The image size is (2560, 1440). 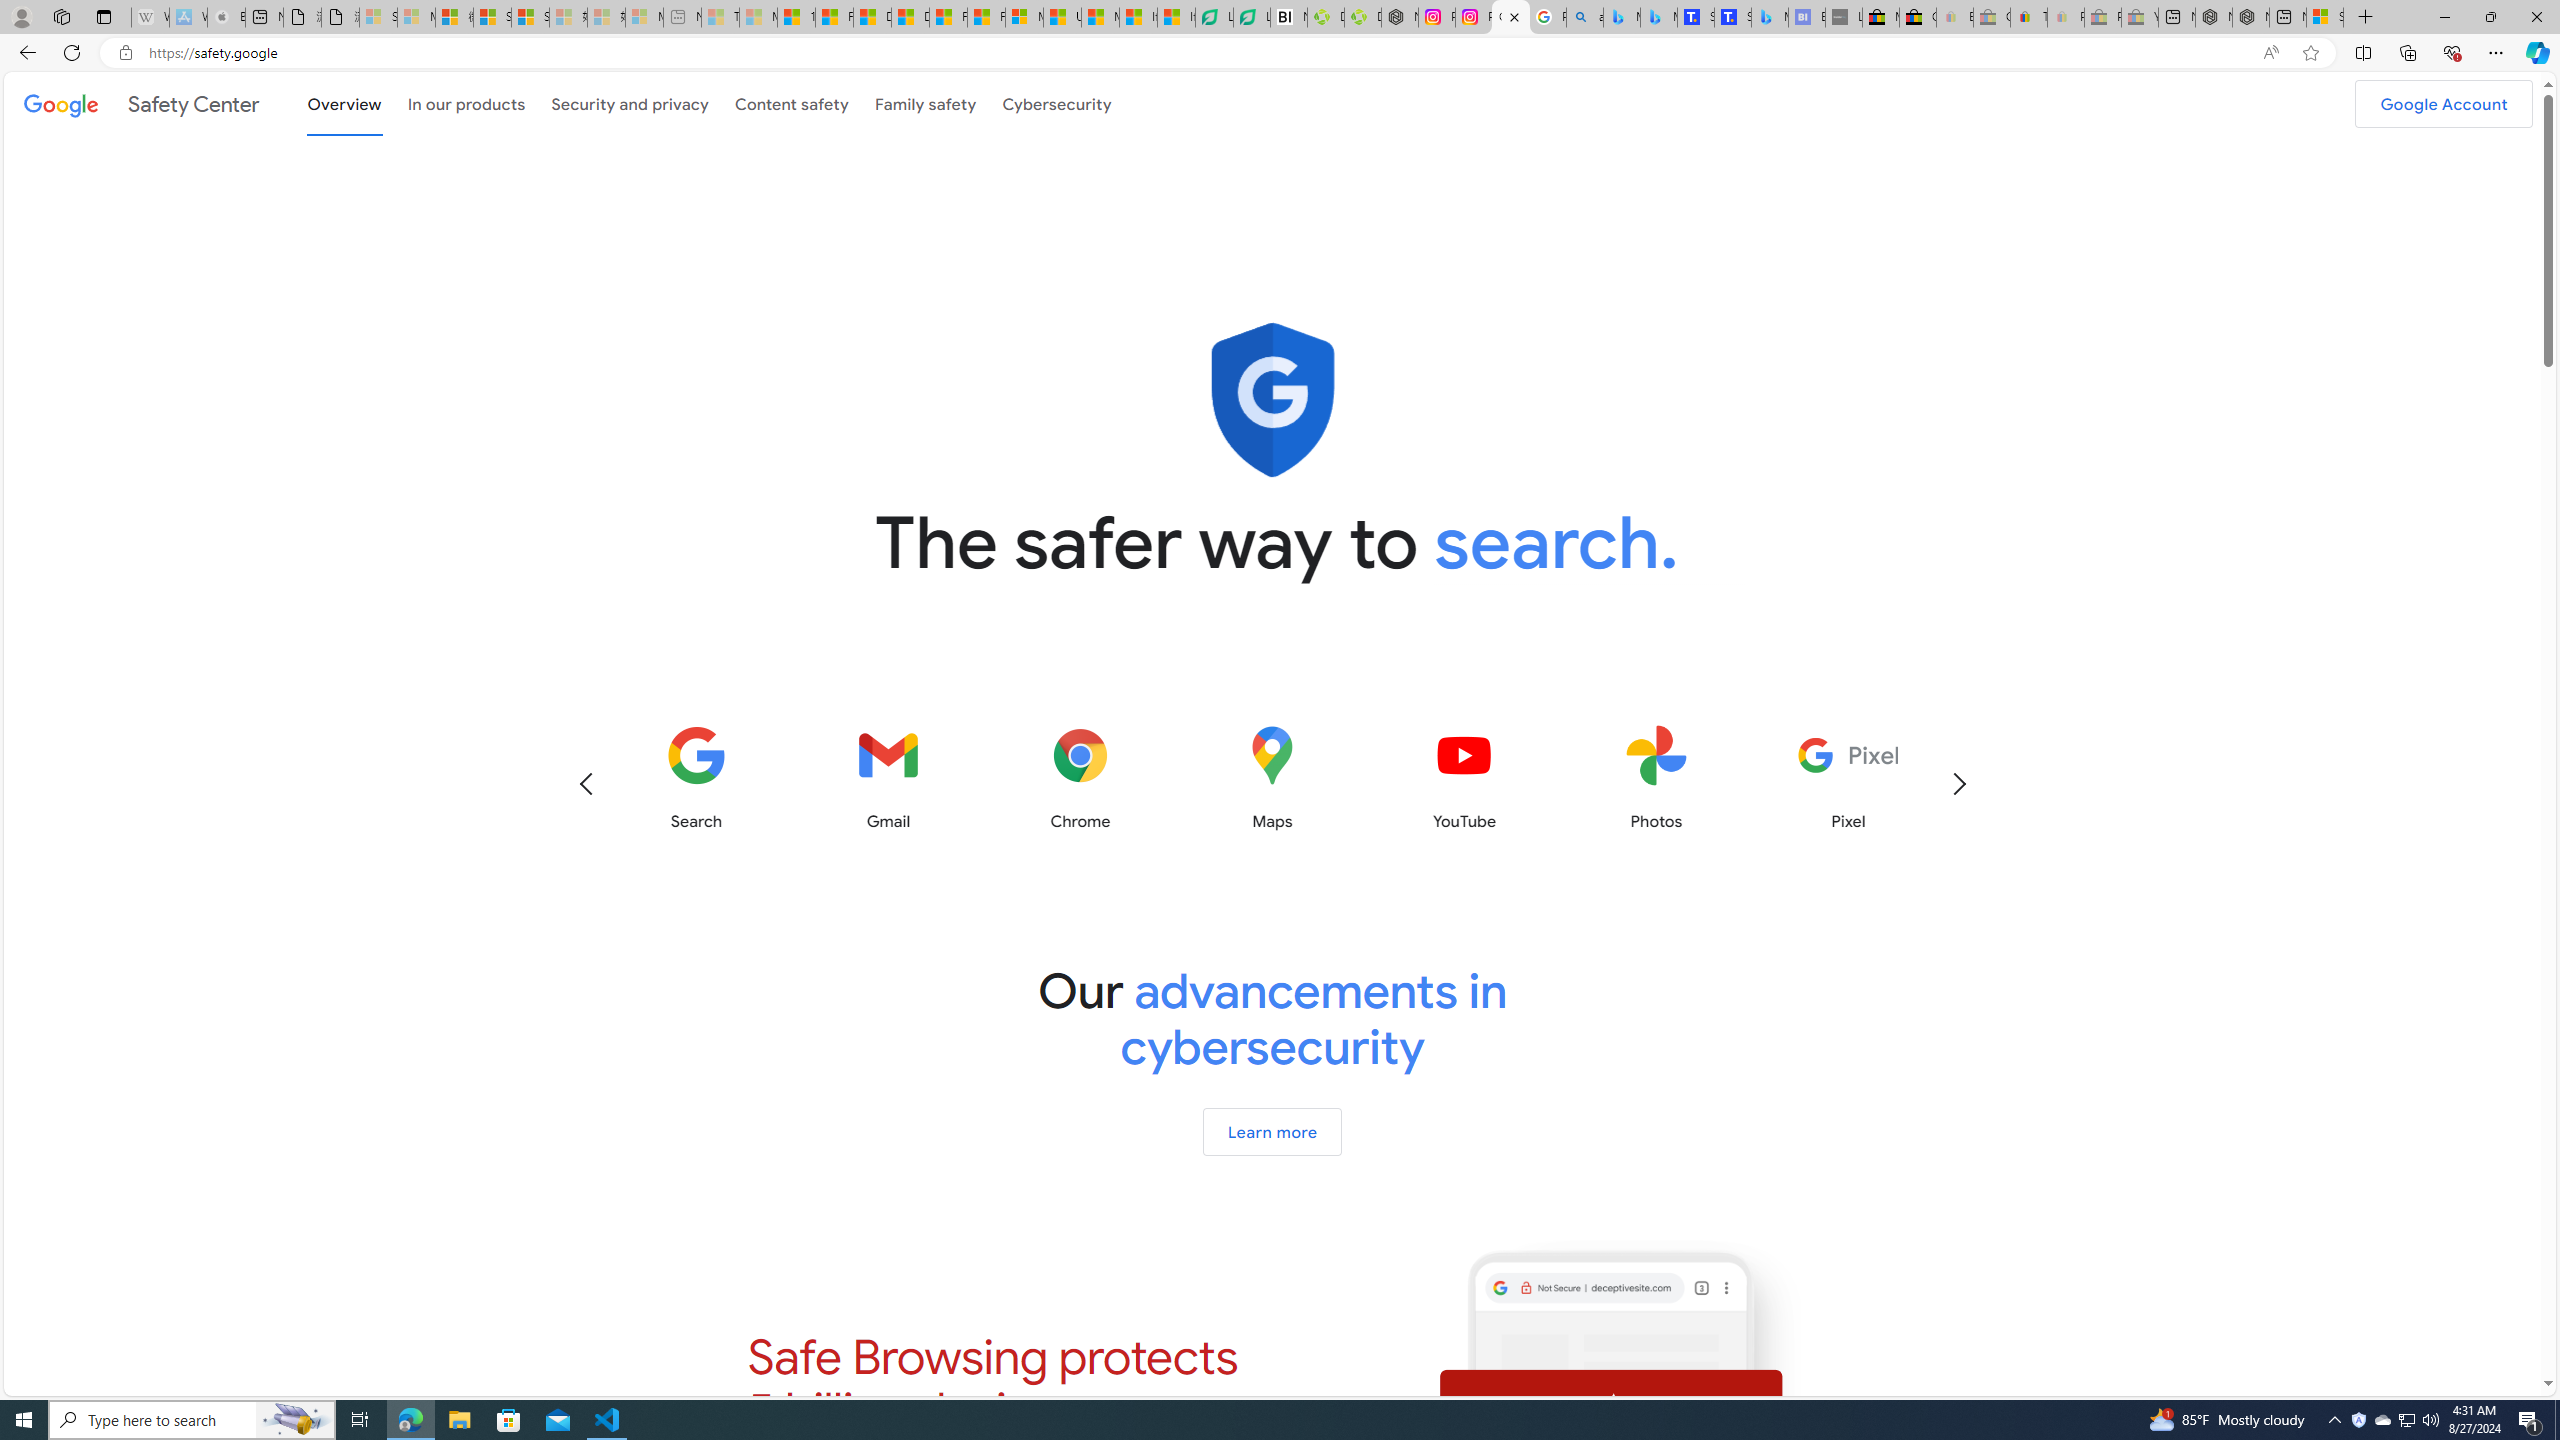 I want to click on YouTube, so click(x=1464, y=778).